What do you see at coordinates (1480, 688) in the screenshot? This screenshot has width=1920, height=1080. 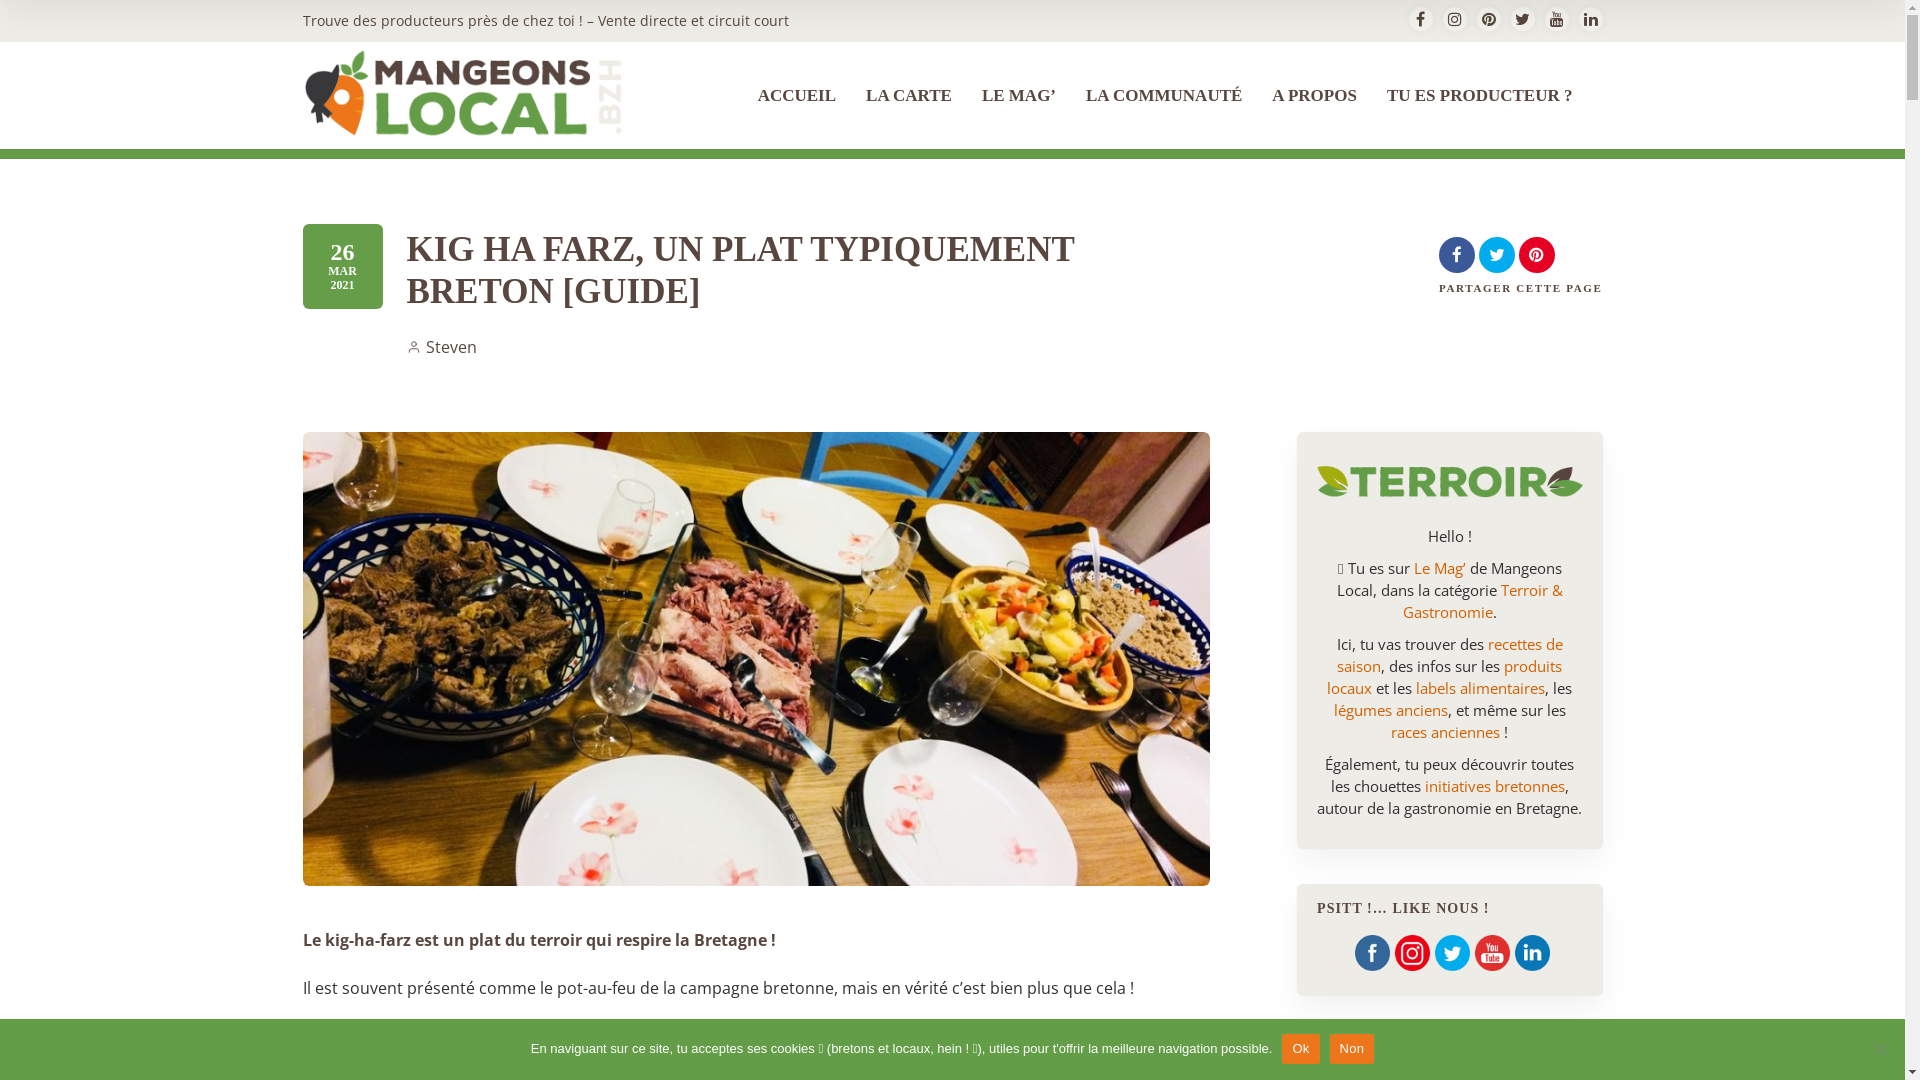 I see `labels alimentaires` at bounding box center [1480, 688].